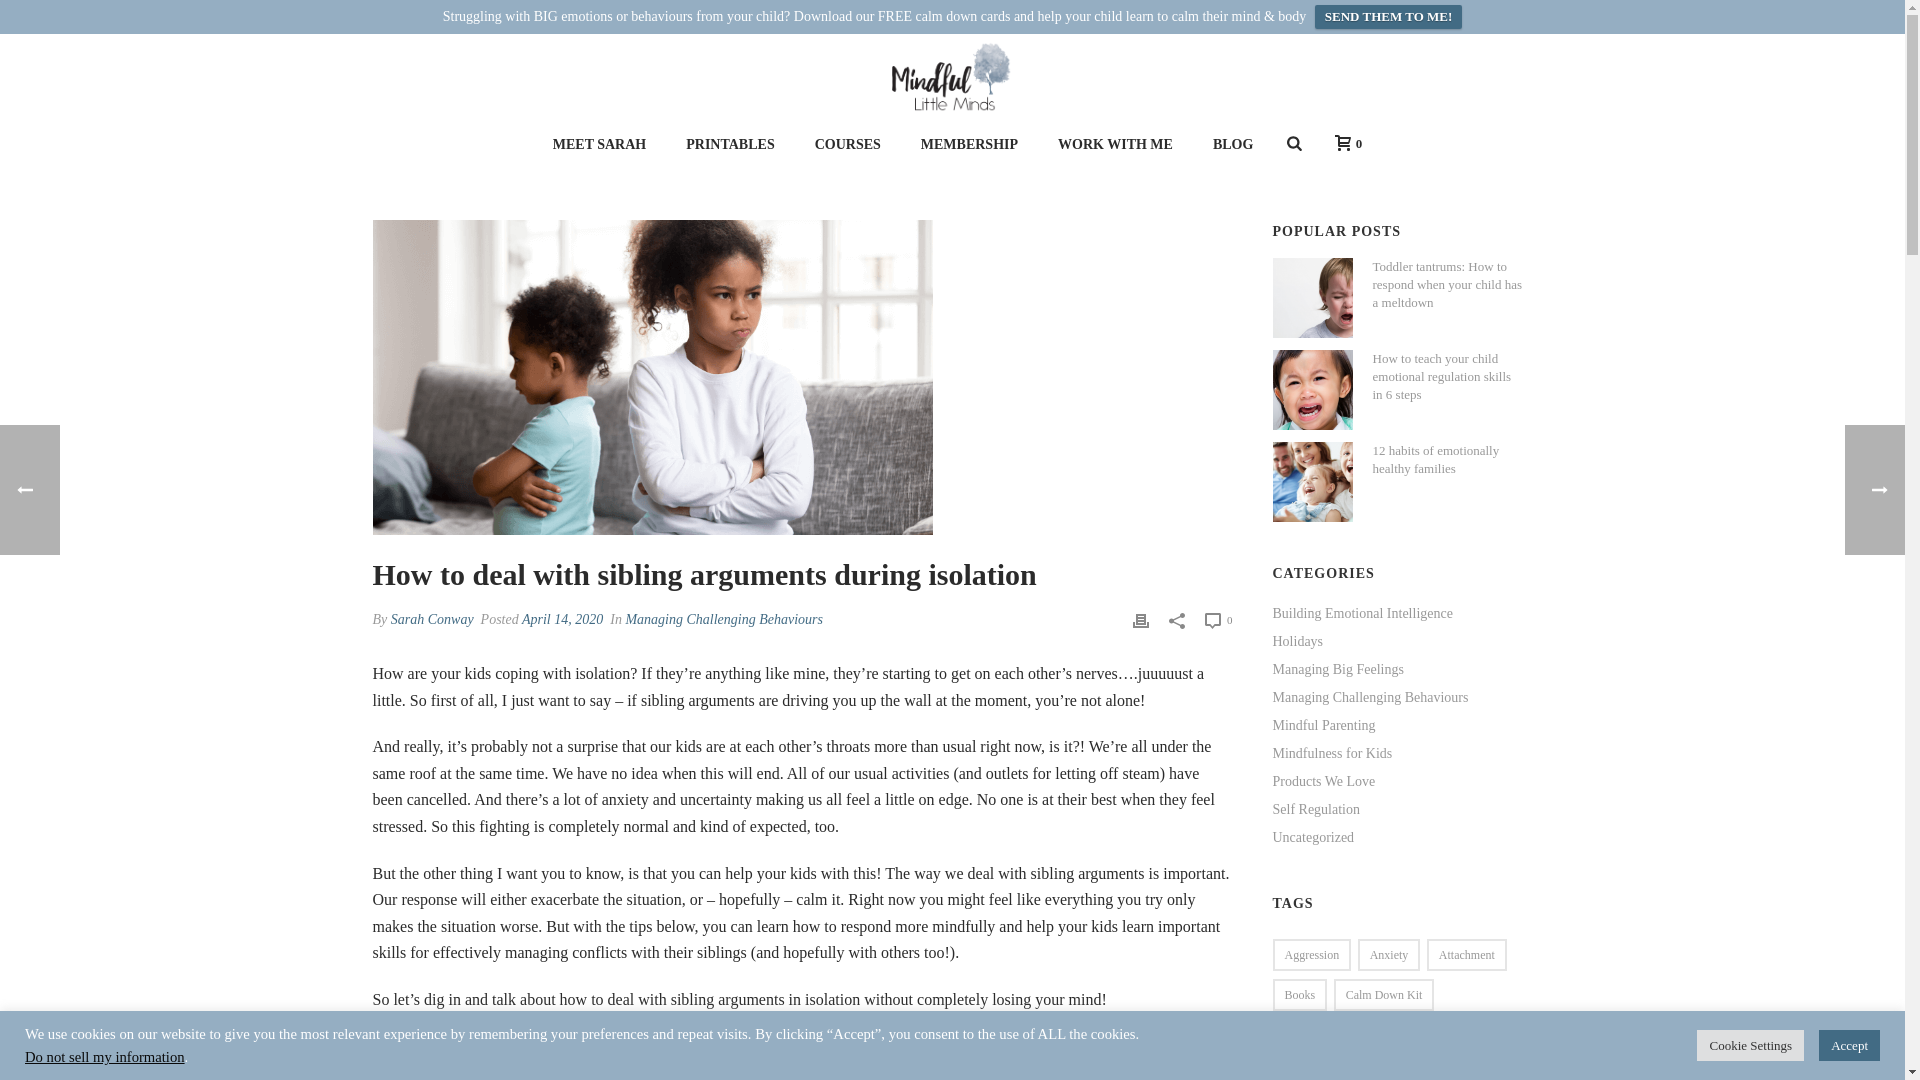 This screenshot has height=1080, width=1920. What do you see at coordinates (1389, 17) in the screenshot?
I see `SEND THEM TO ME!` at bounding box center [1389, 17].